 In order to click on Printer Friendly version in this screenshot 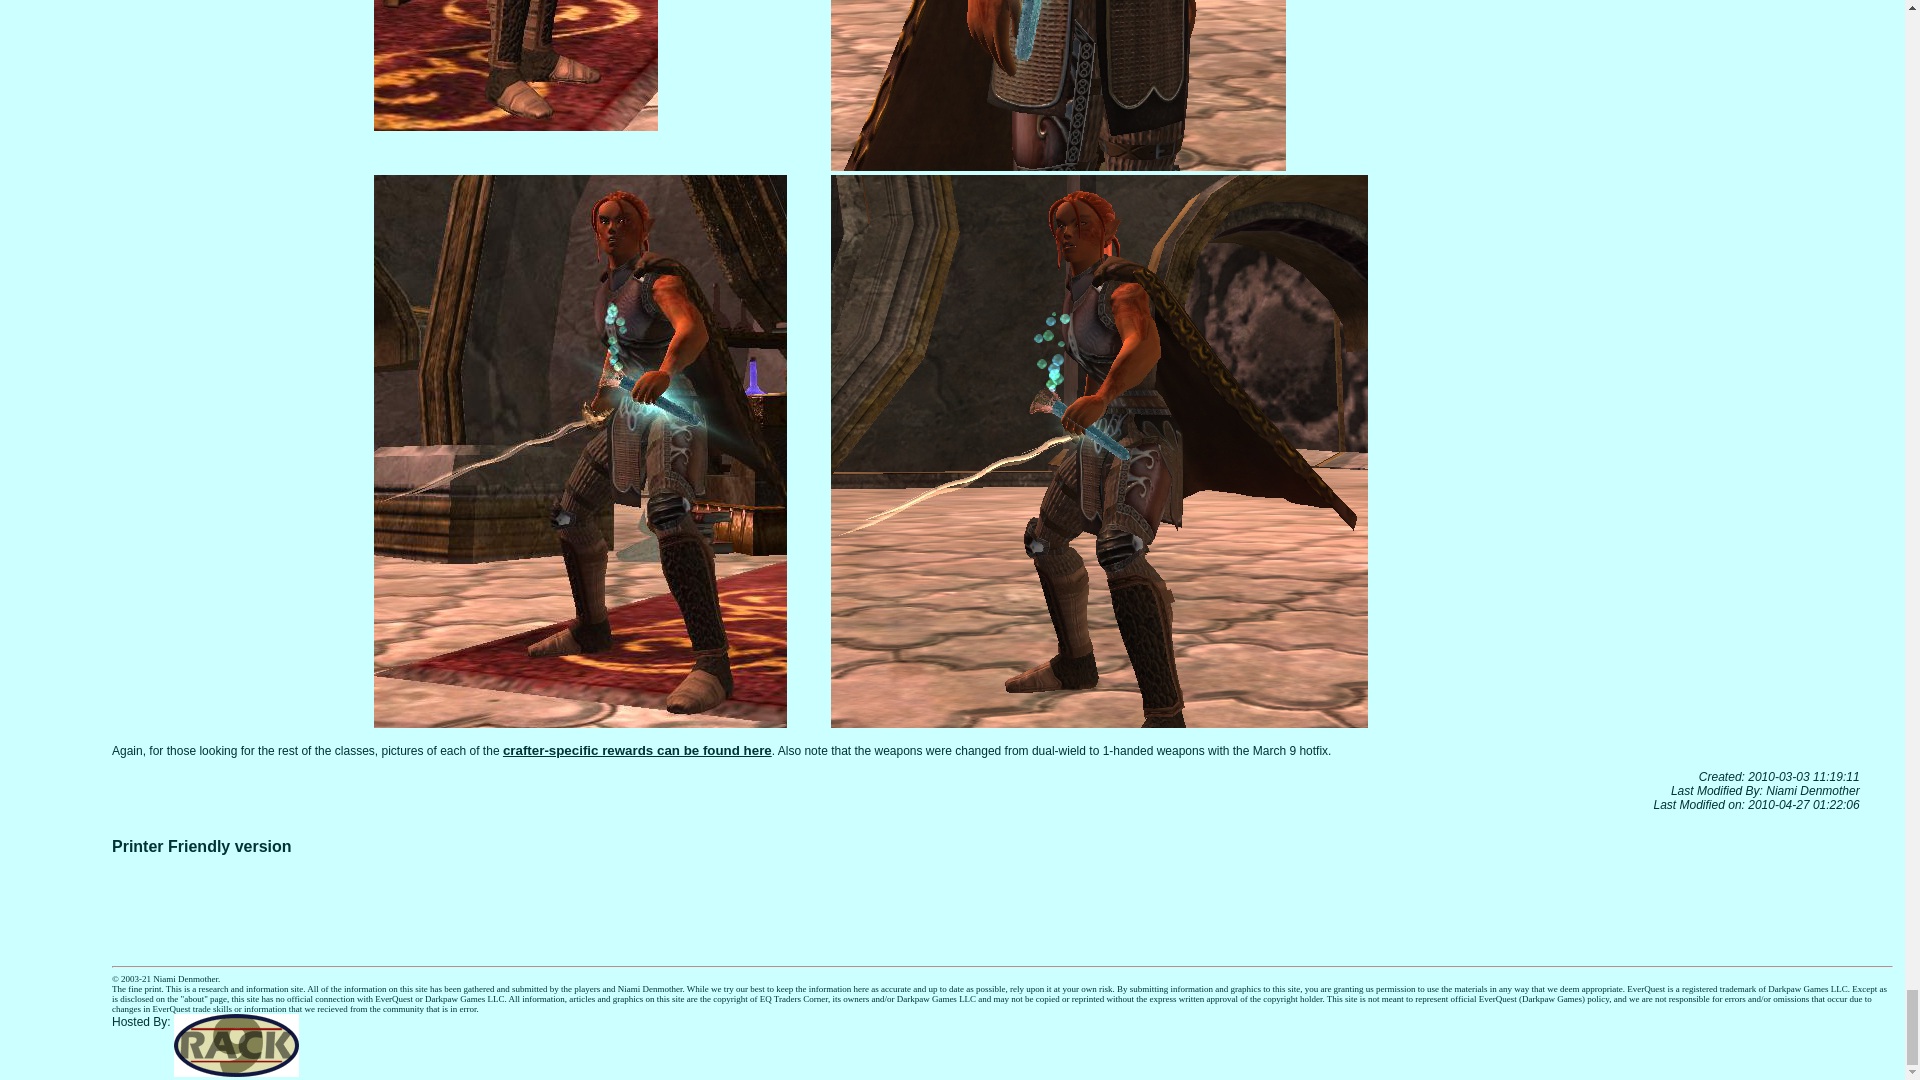, I will do `click(201, 846)`.